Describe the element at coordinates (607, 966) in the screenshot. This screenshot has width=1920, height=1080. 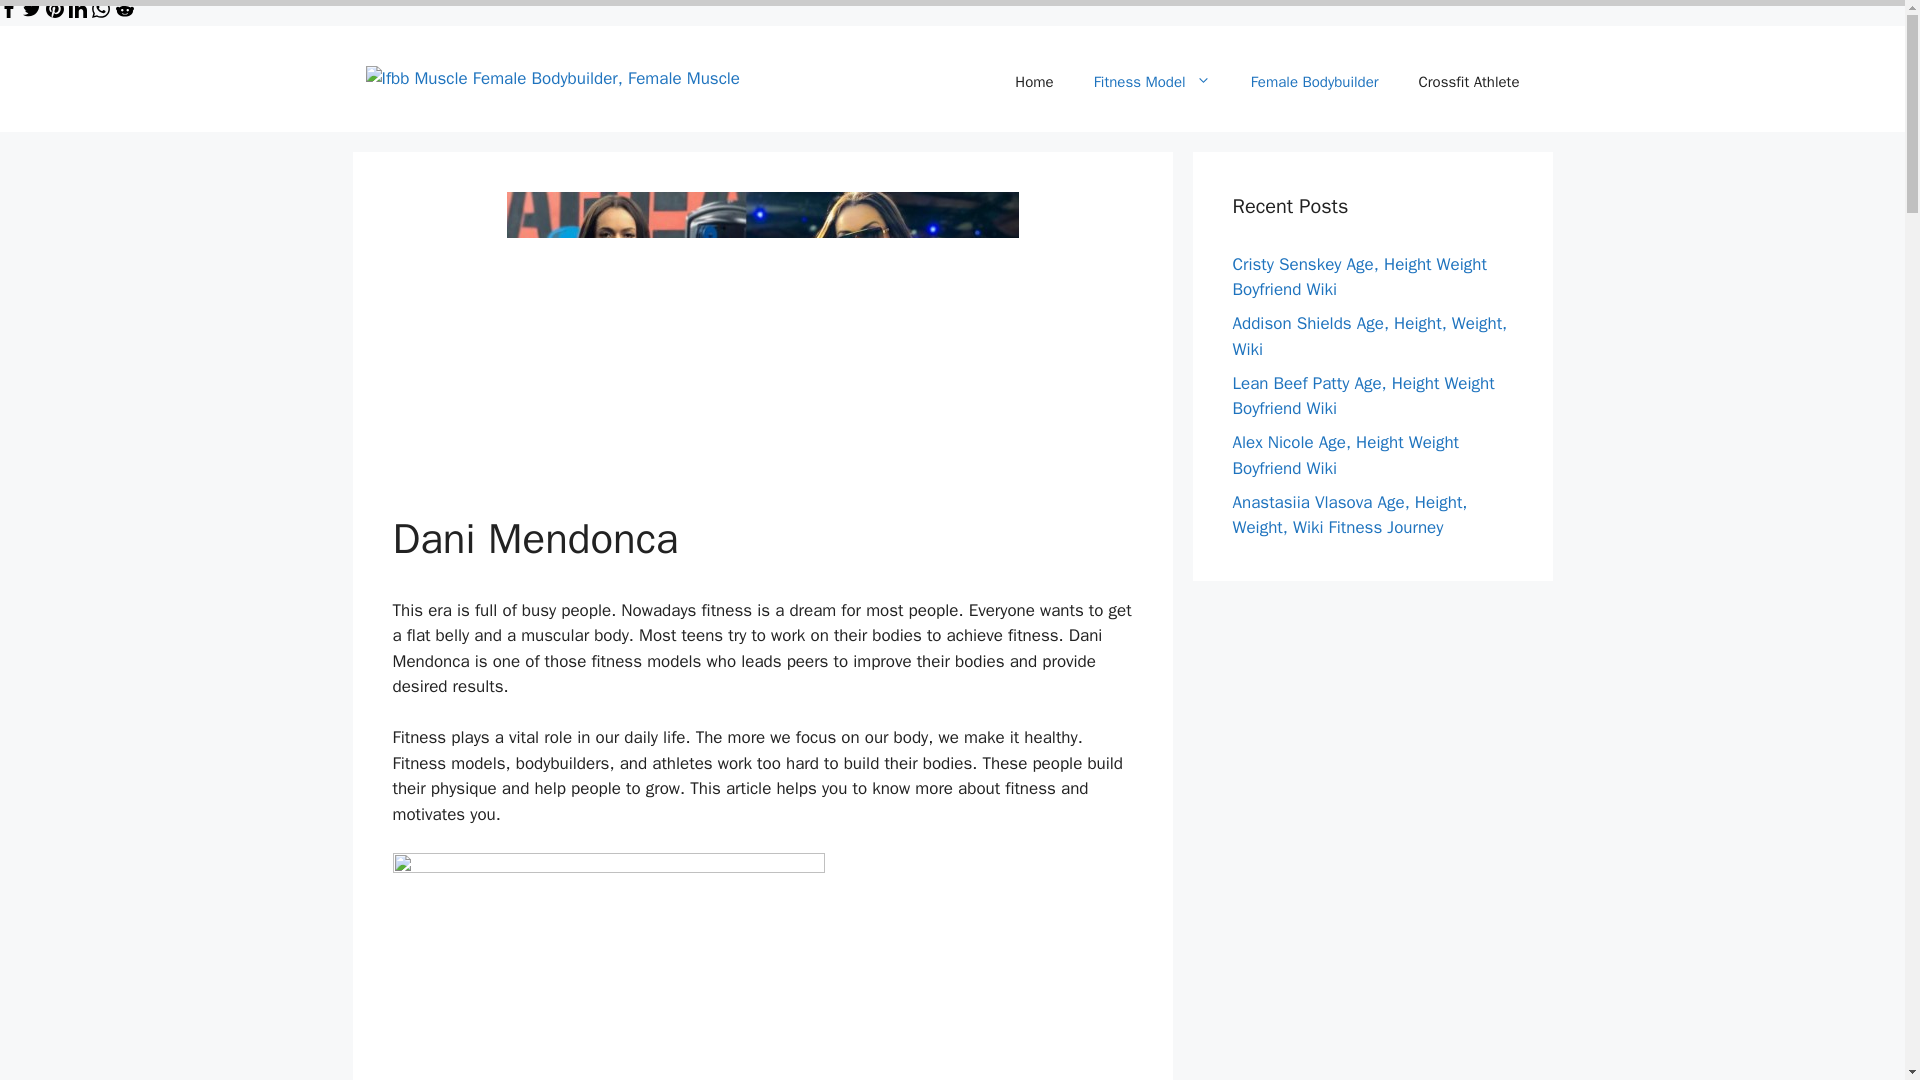
I see `Dani Mendonca 2` at that location.